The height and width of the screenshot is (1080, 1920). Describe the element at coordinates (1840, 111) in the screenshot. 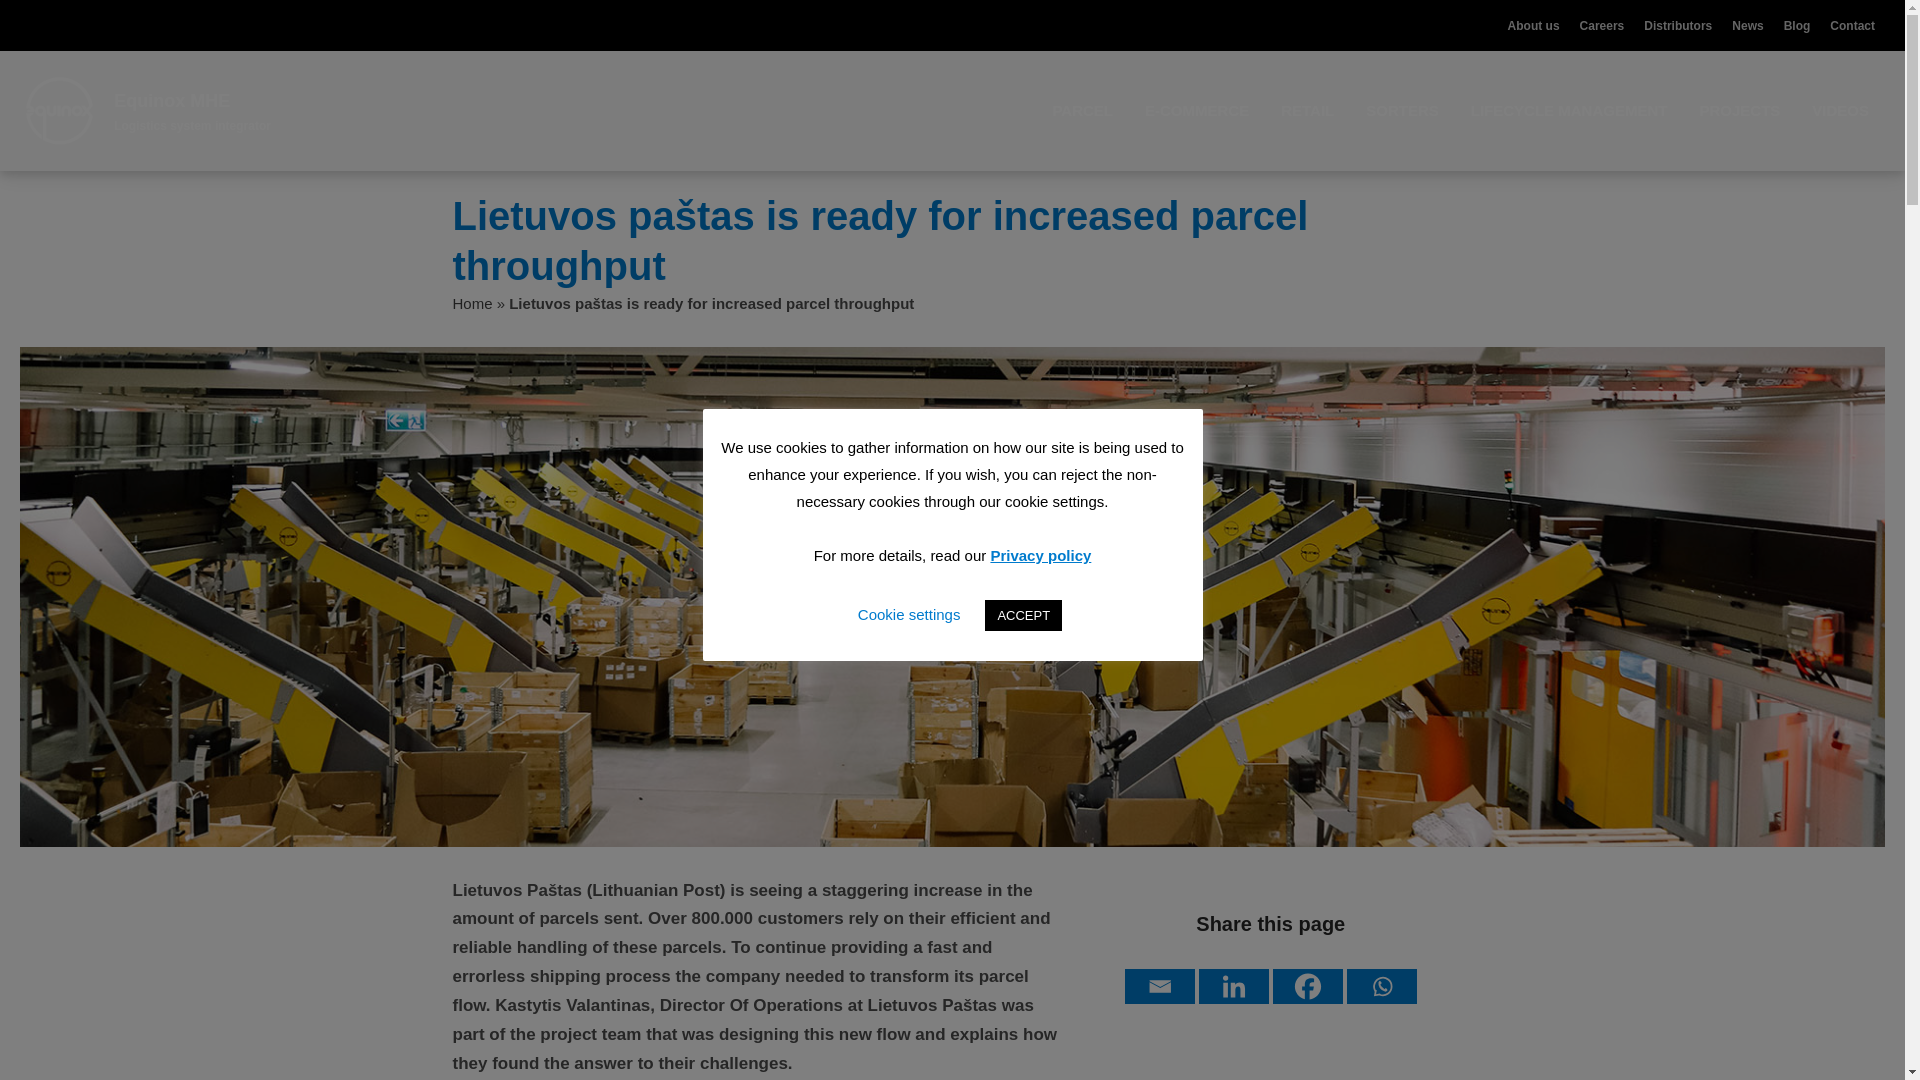

I see `VIDEOS` at that location.